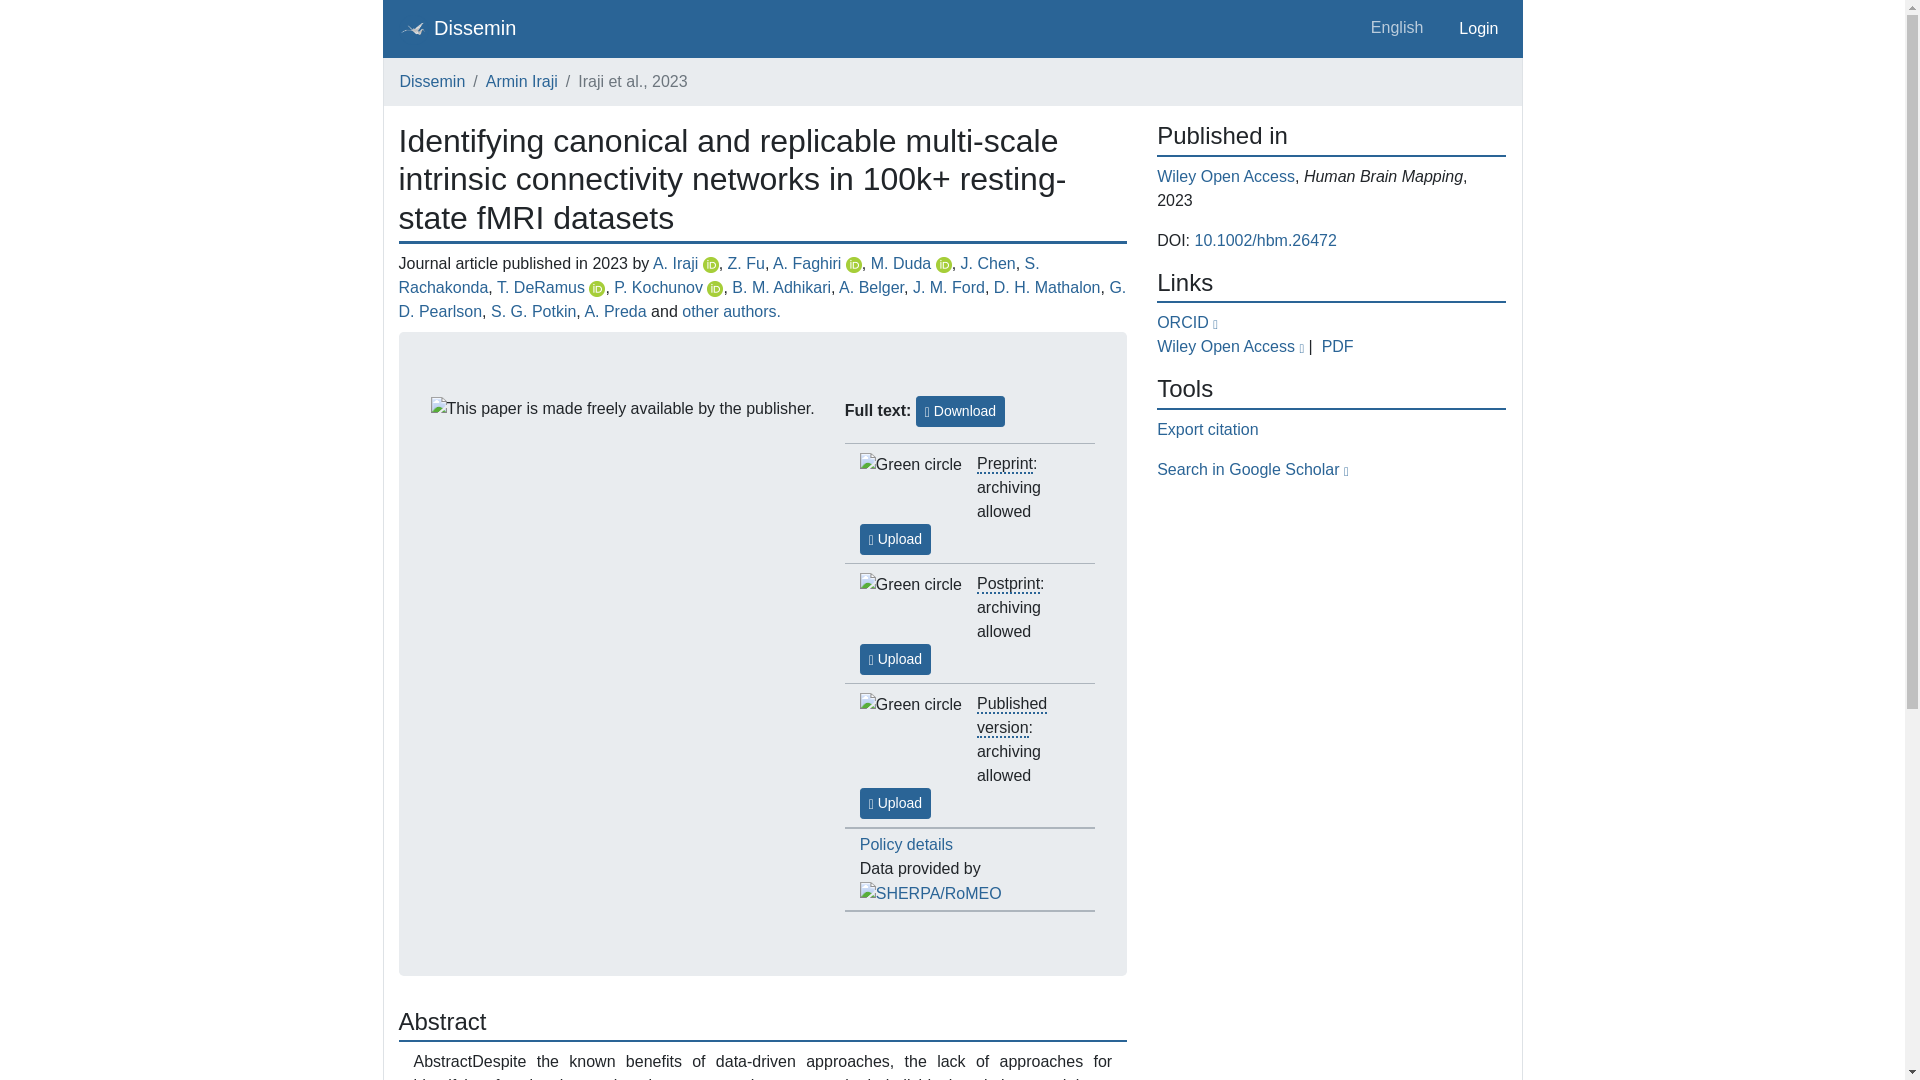  Describe the element at coordinates (614, 311) in the screenshot. I see `A. Preda` at that location.